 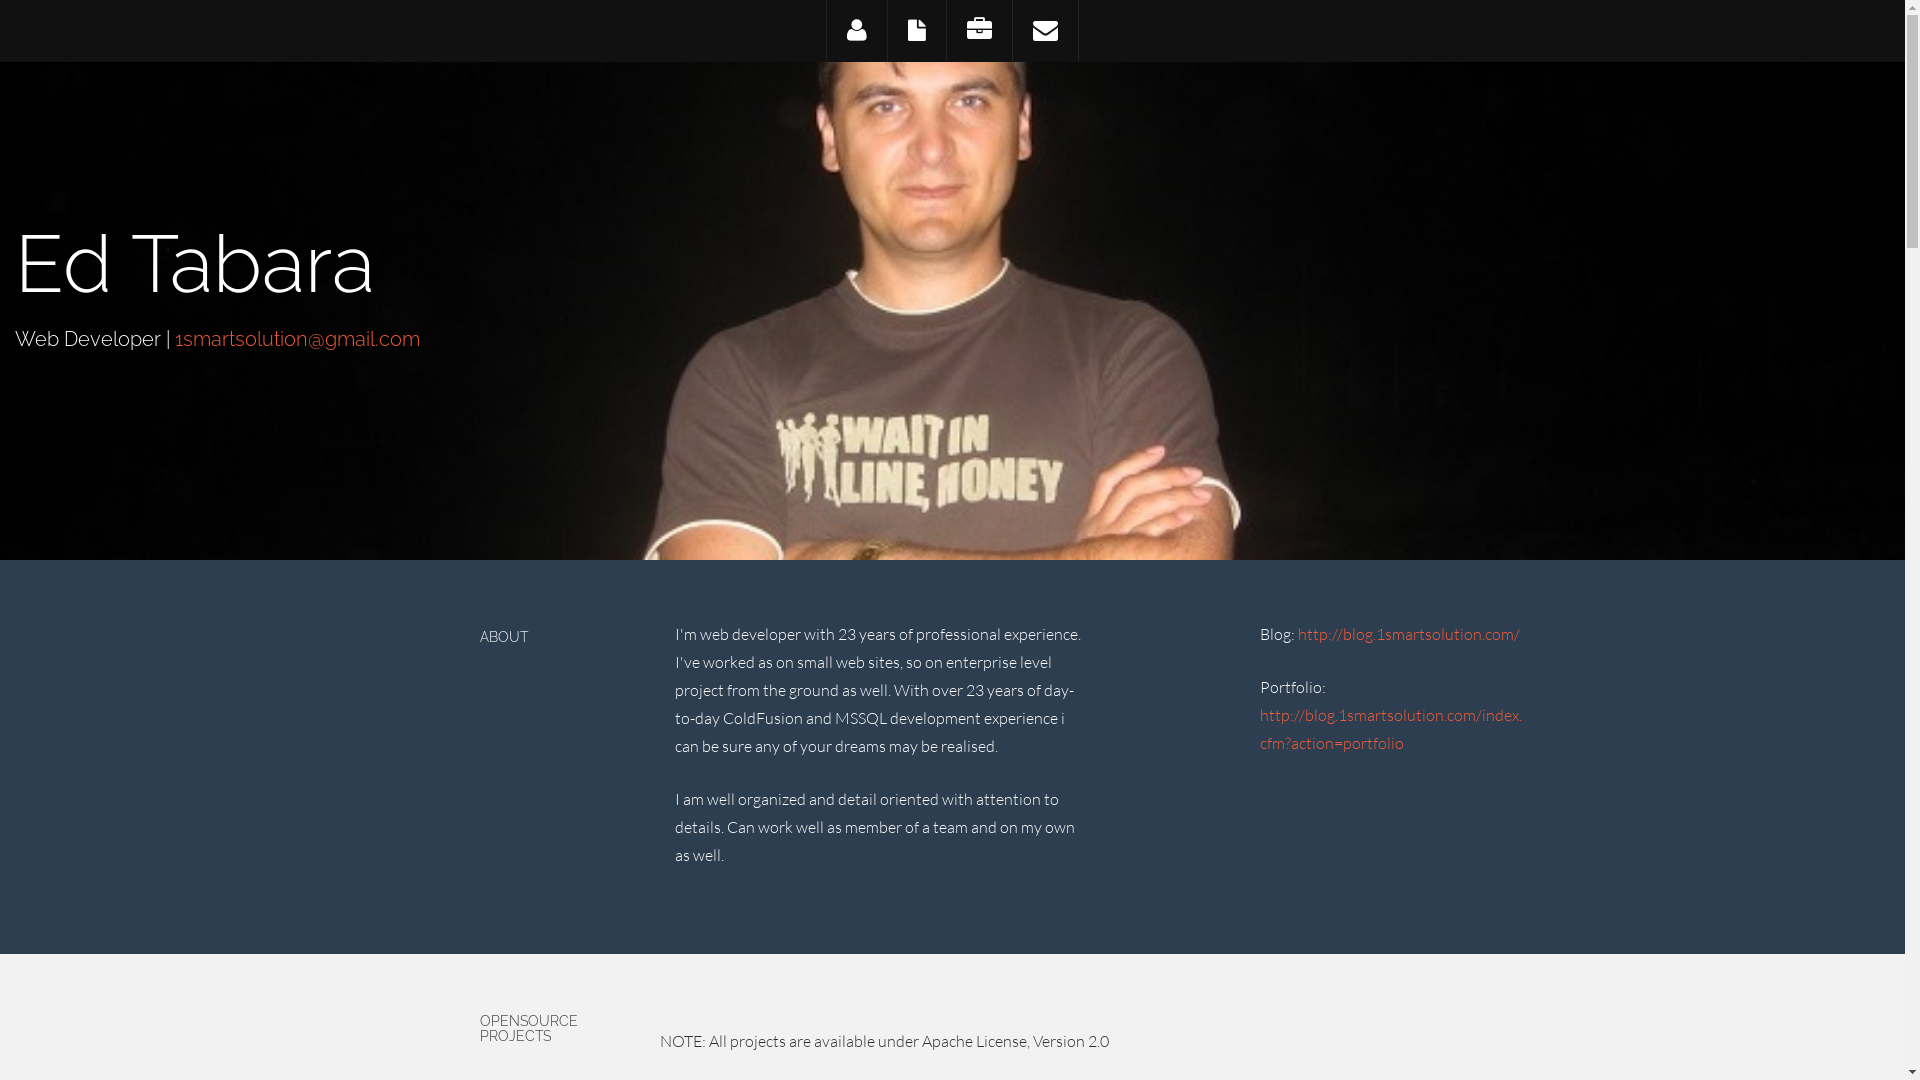 I want to click on Contact, so click(x=1045, y=31).